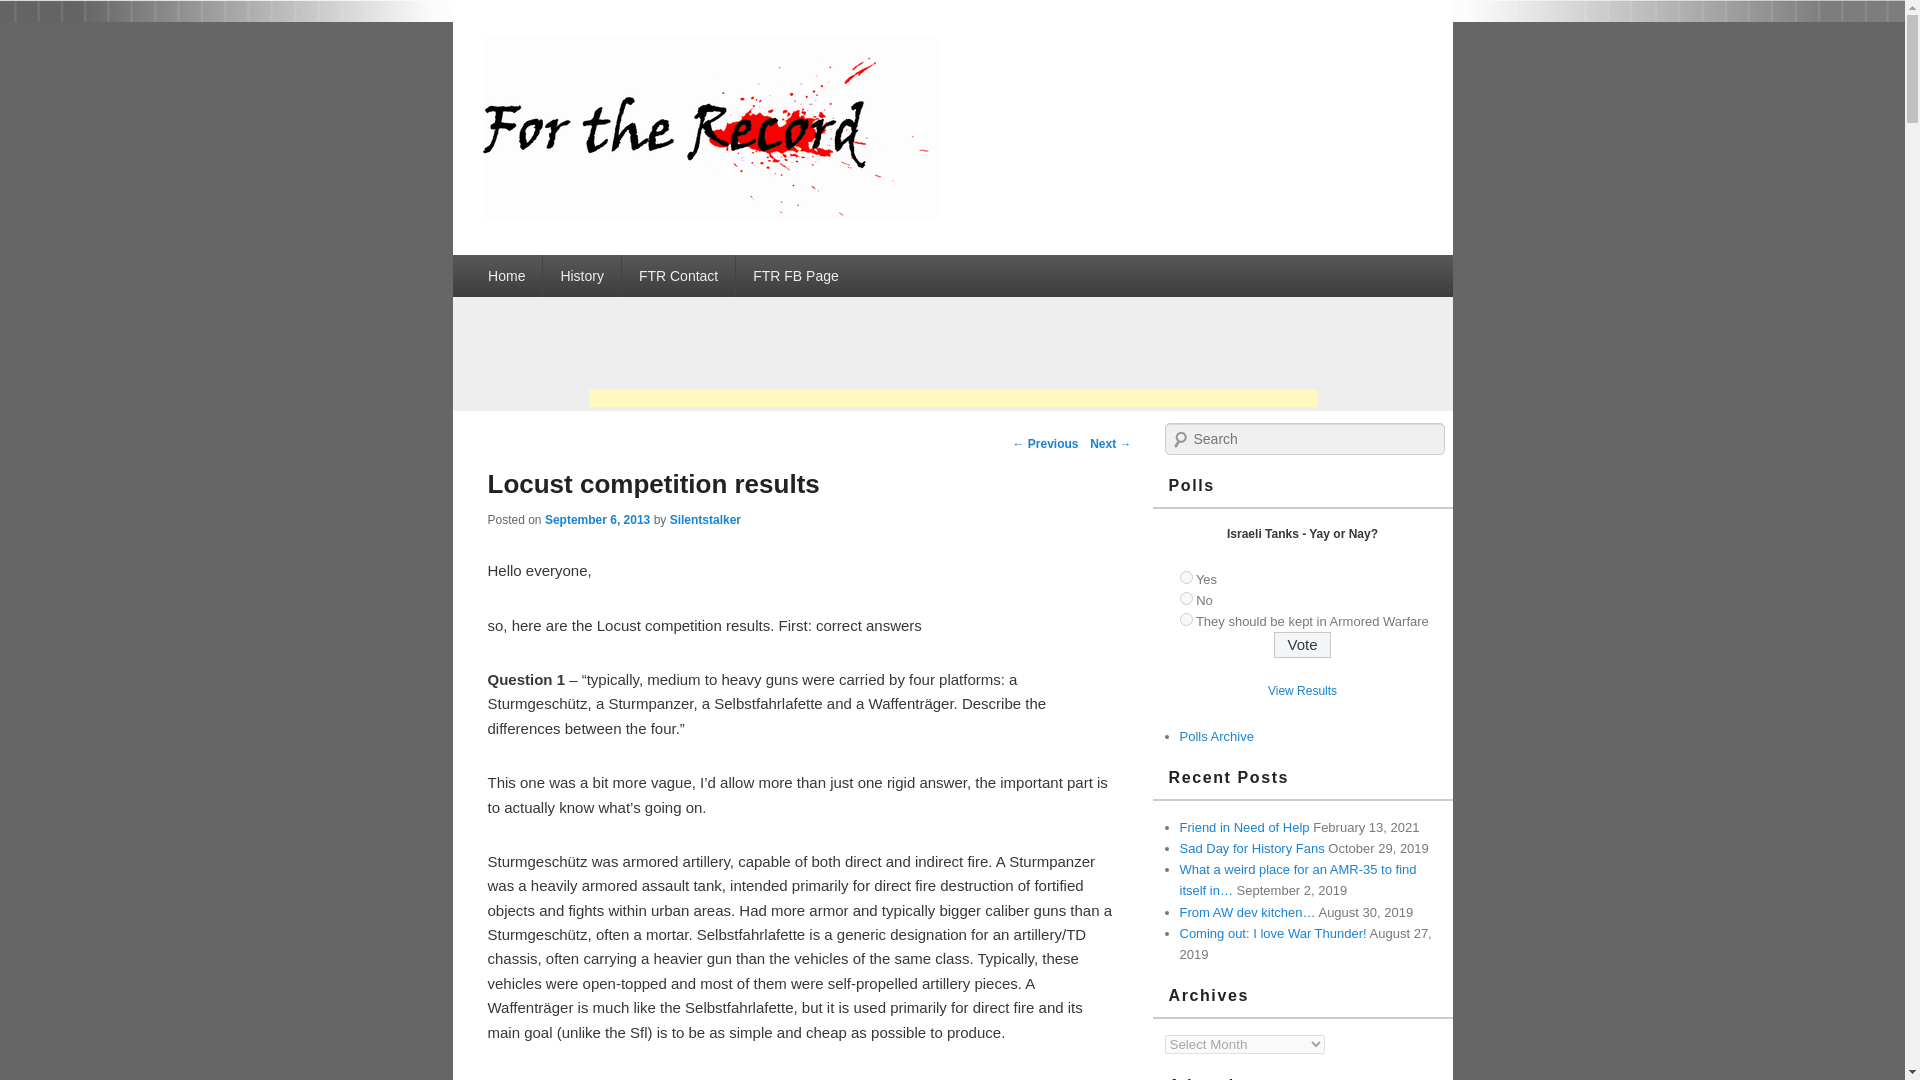  I want to click on Skip to secondary content, so click(568, 266).